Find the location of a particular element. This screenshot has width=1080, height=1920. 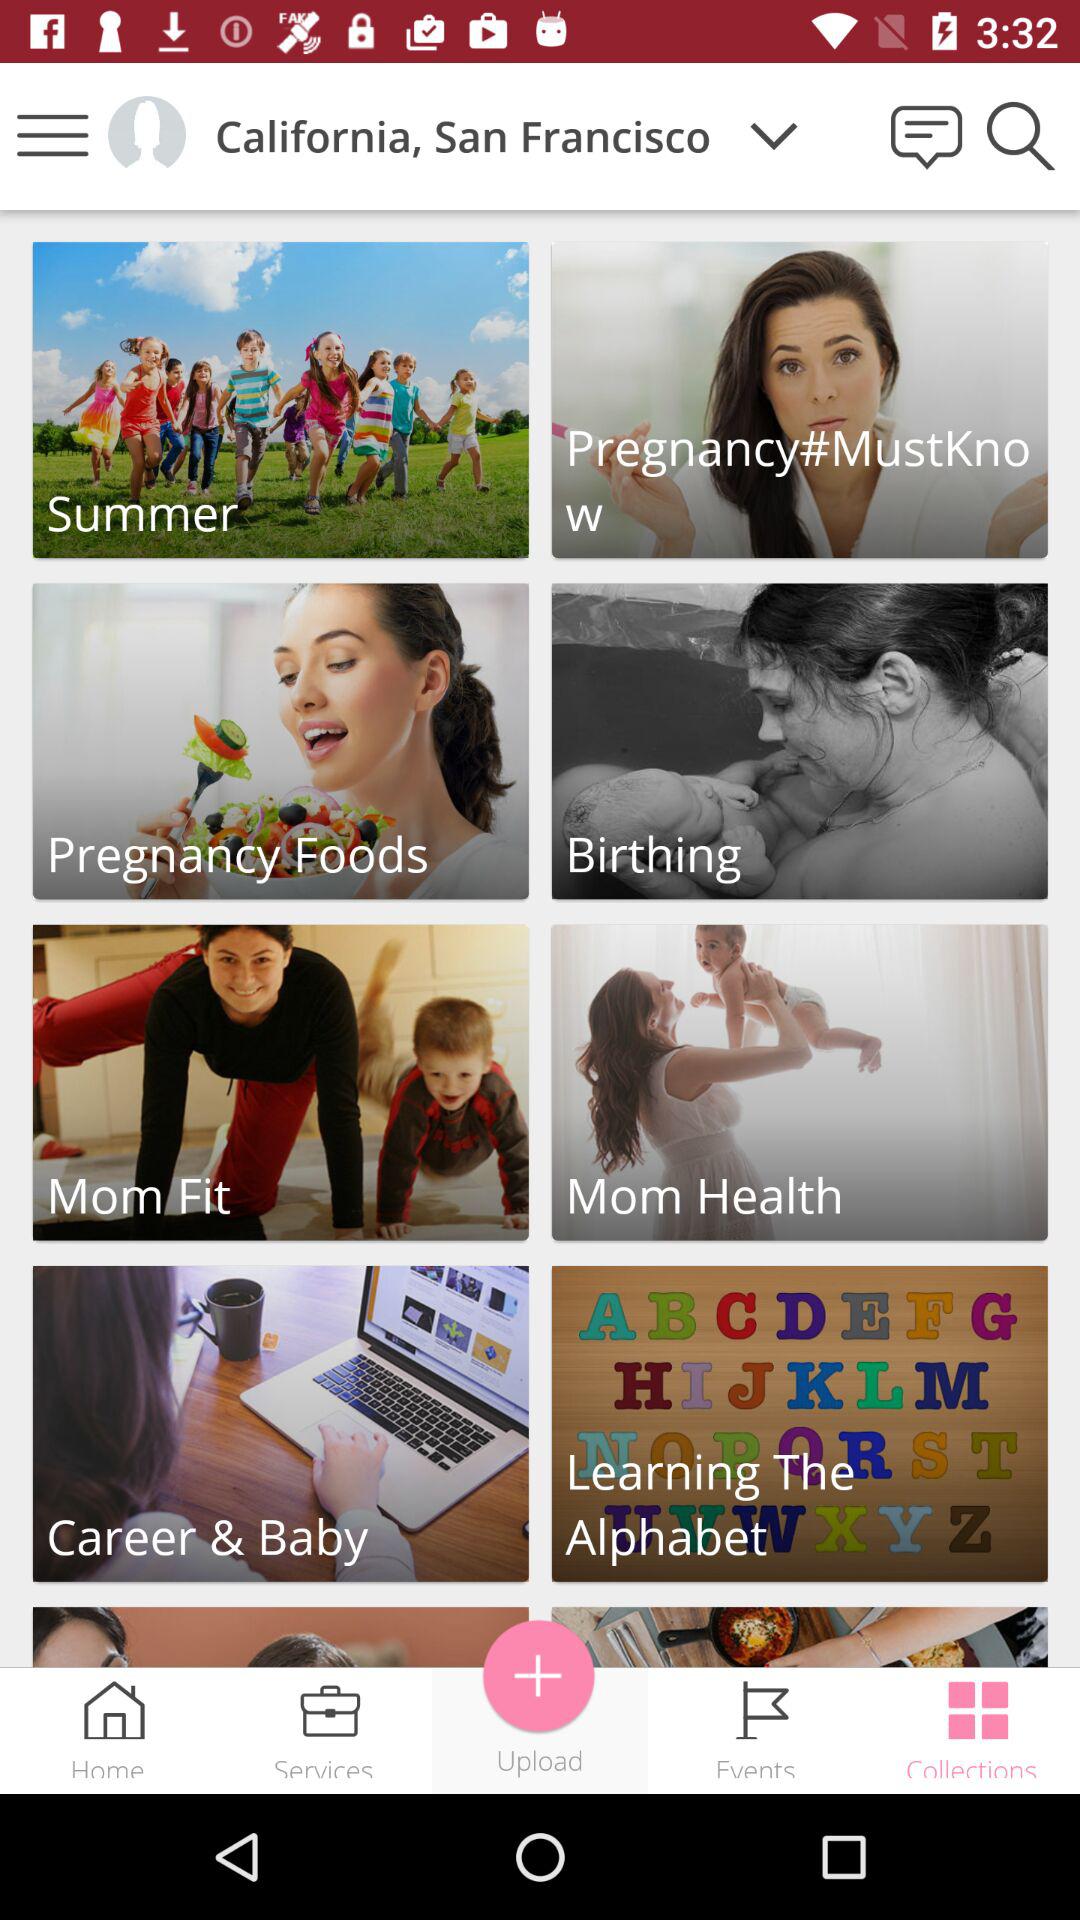

click for categories is located at coordinates (800, 400).